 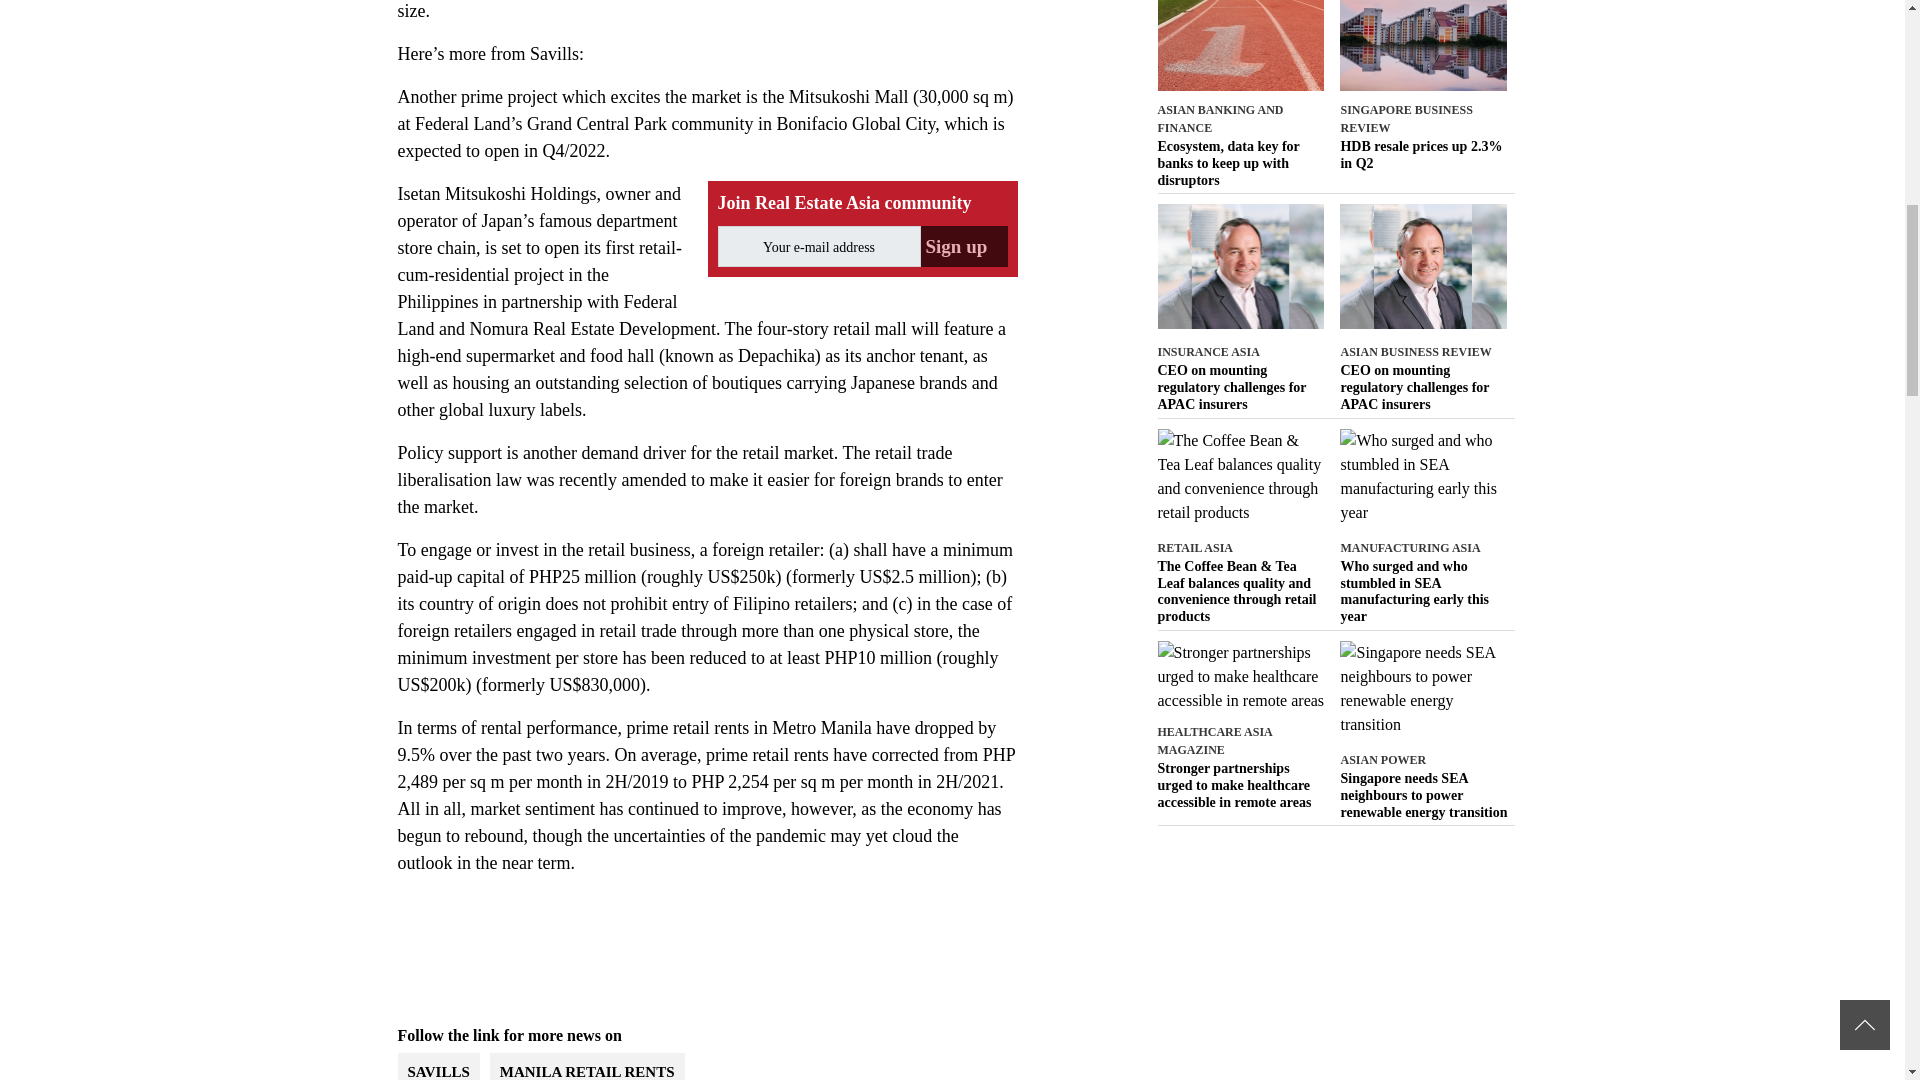 I want to click on Please enter a valid email, so click(x=820, y=246).